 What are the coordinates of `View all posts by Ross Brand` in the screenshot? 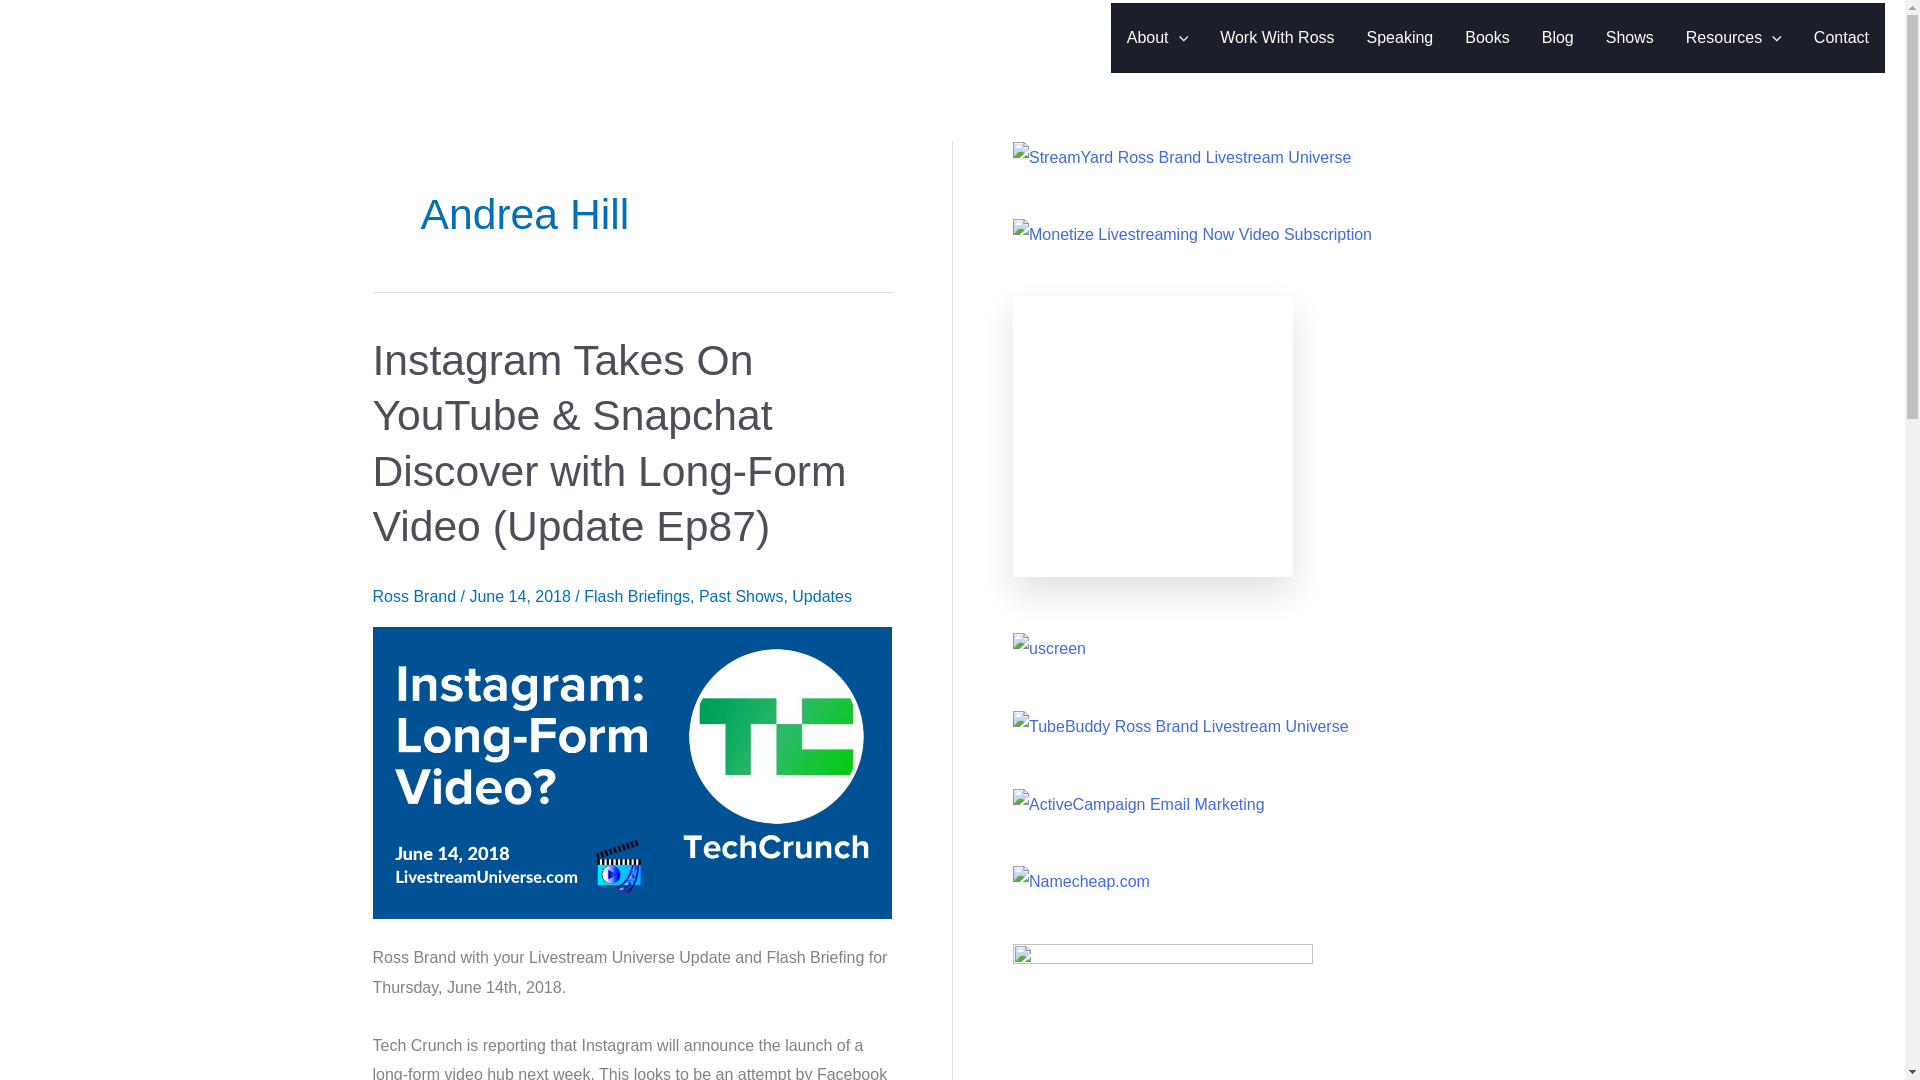 It's located at (416, 596).